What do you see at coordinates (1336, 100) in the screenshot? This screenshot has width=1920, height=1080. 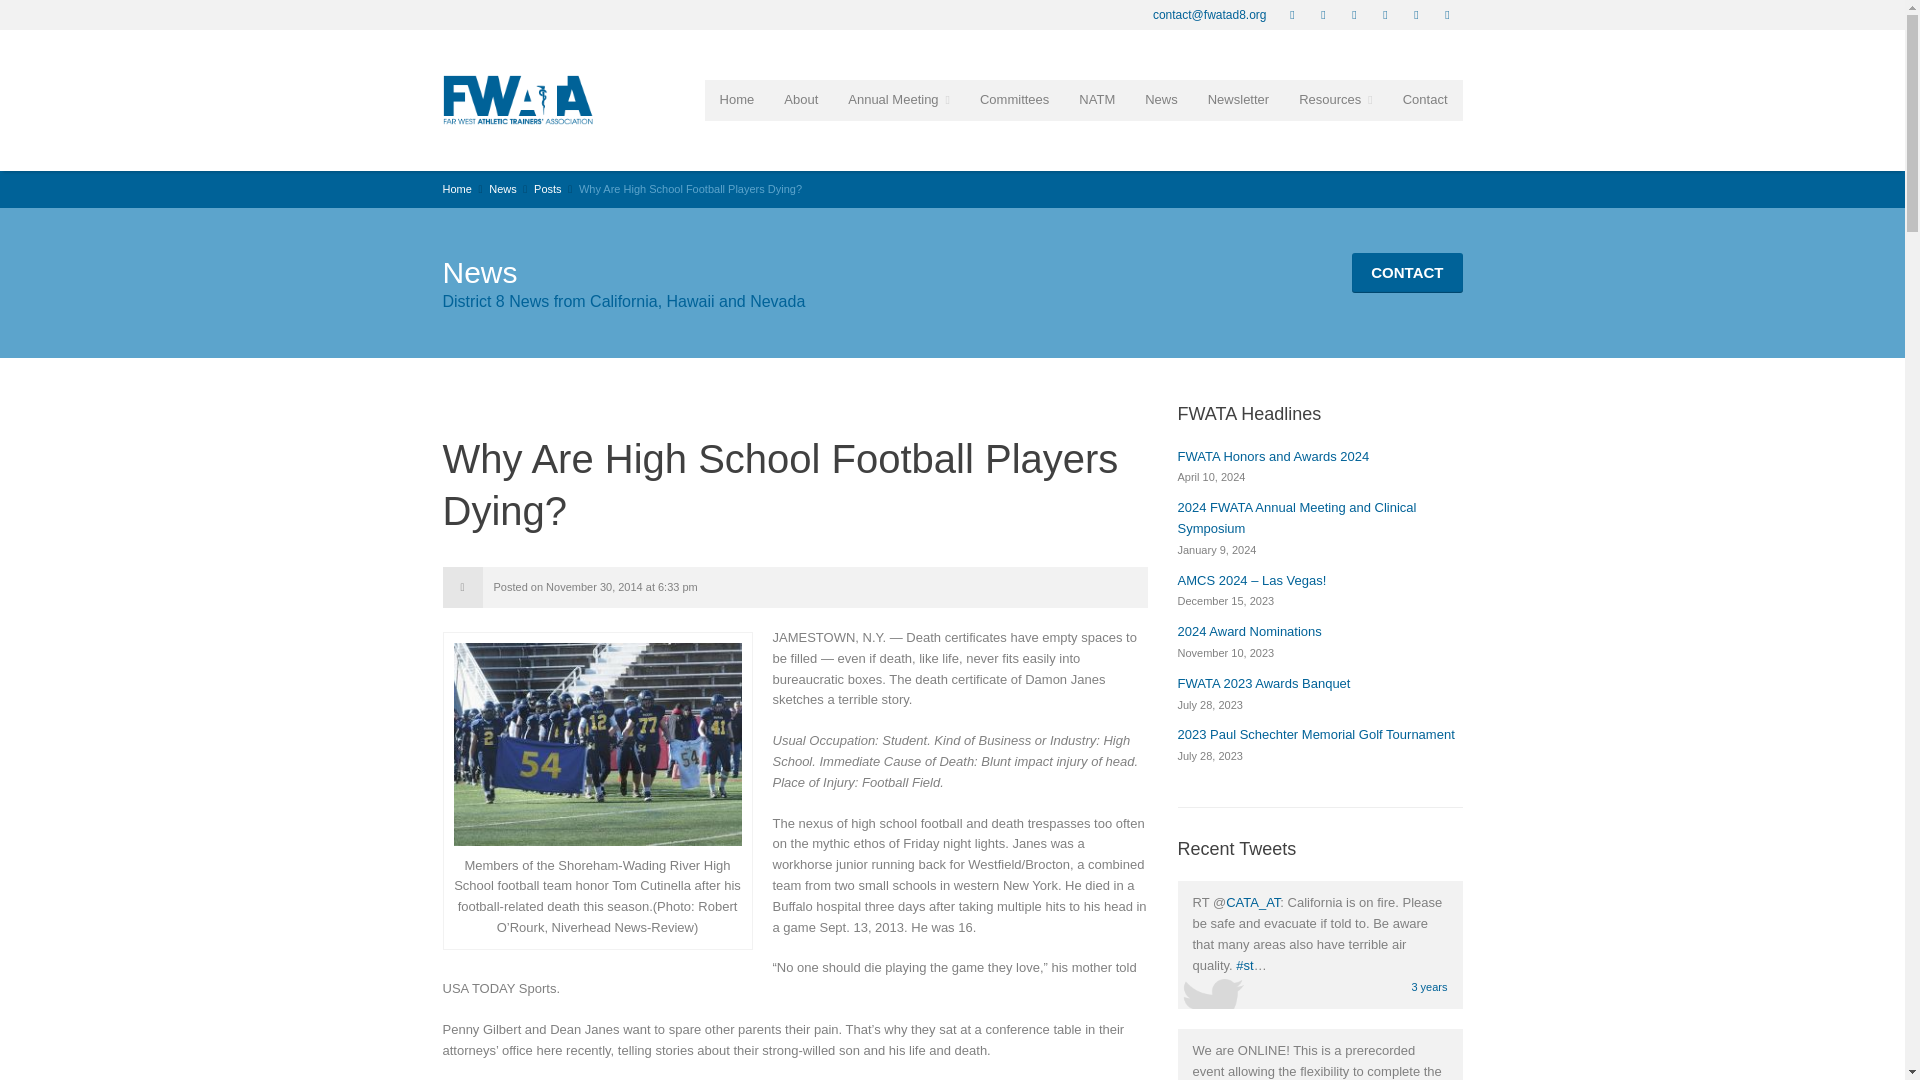 I see `Resources` at bounding box center [1336, 100].